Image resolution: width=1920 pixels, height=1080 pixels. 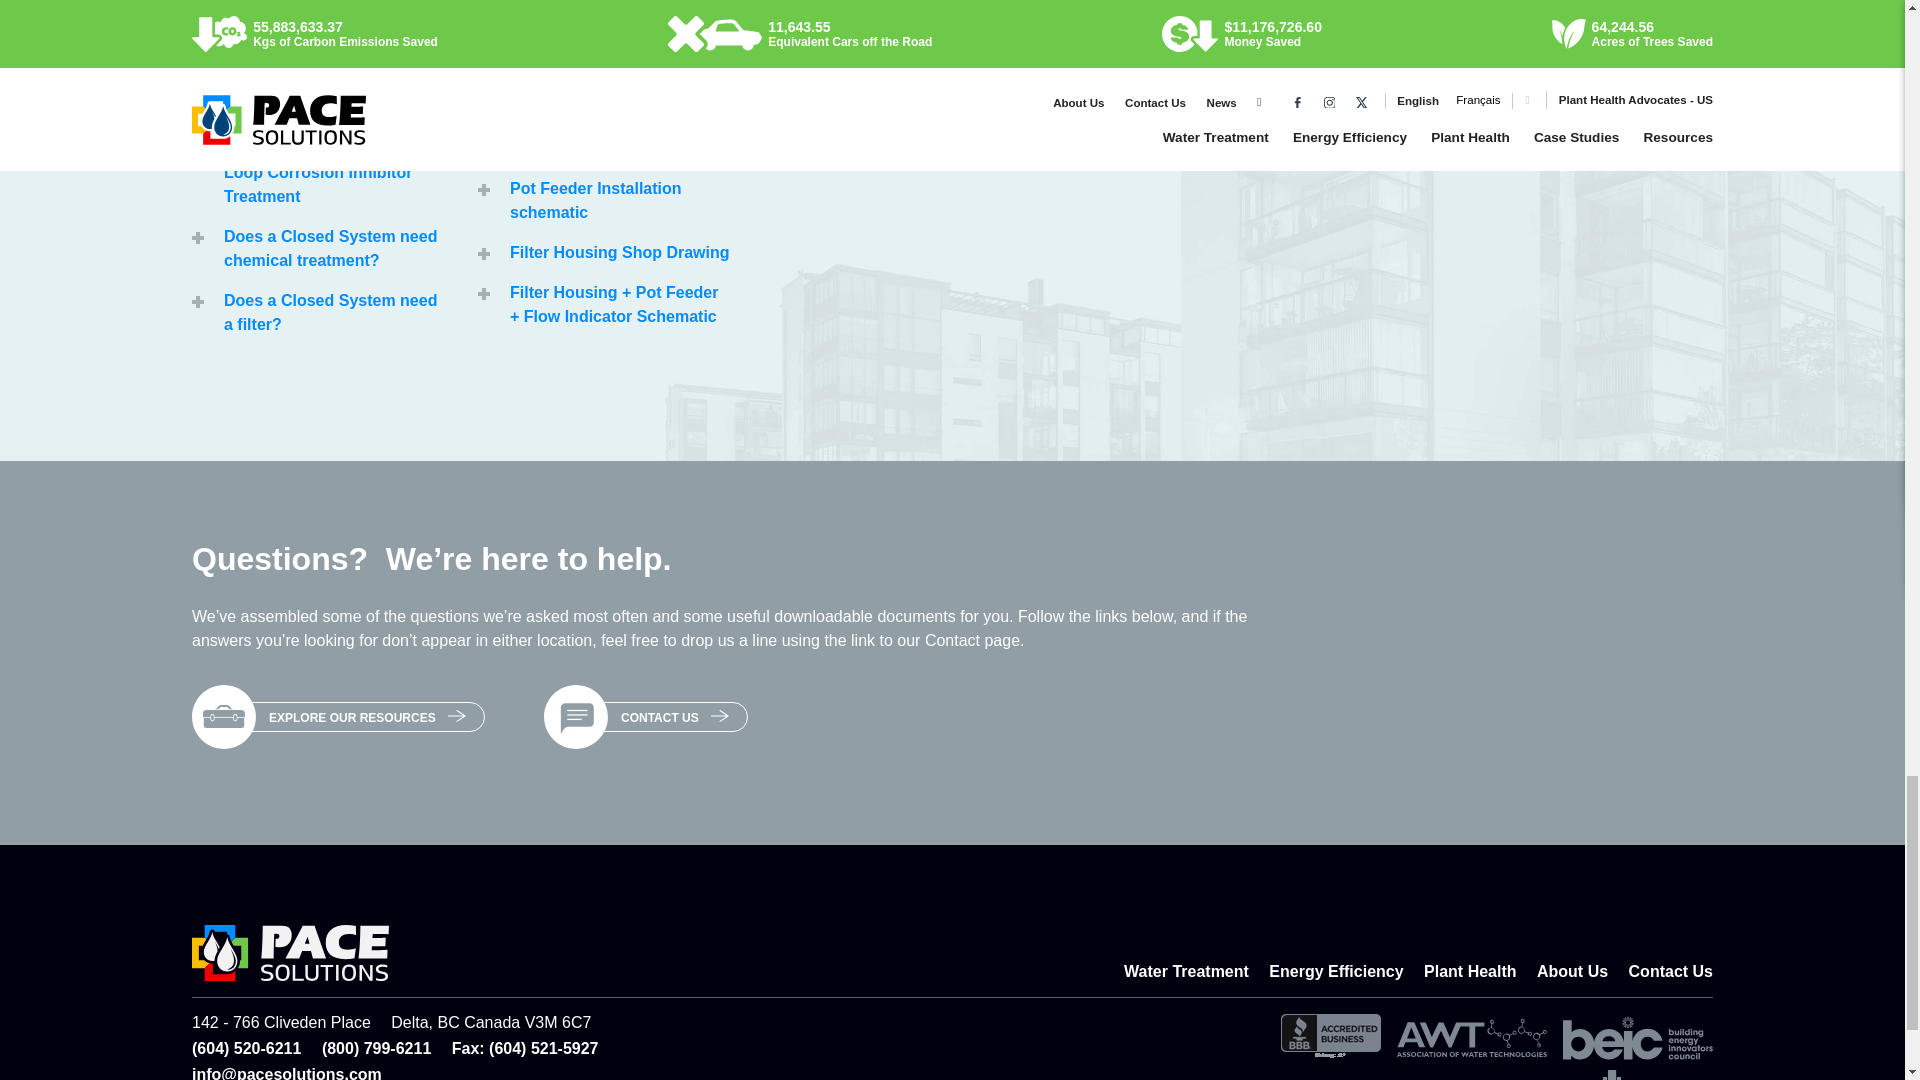 I want to click on Phone, so click(x=257, y=1048).